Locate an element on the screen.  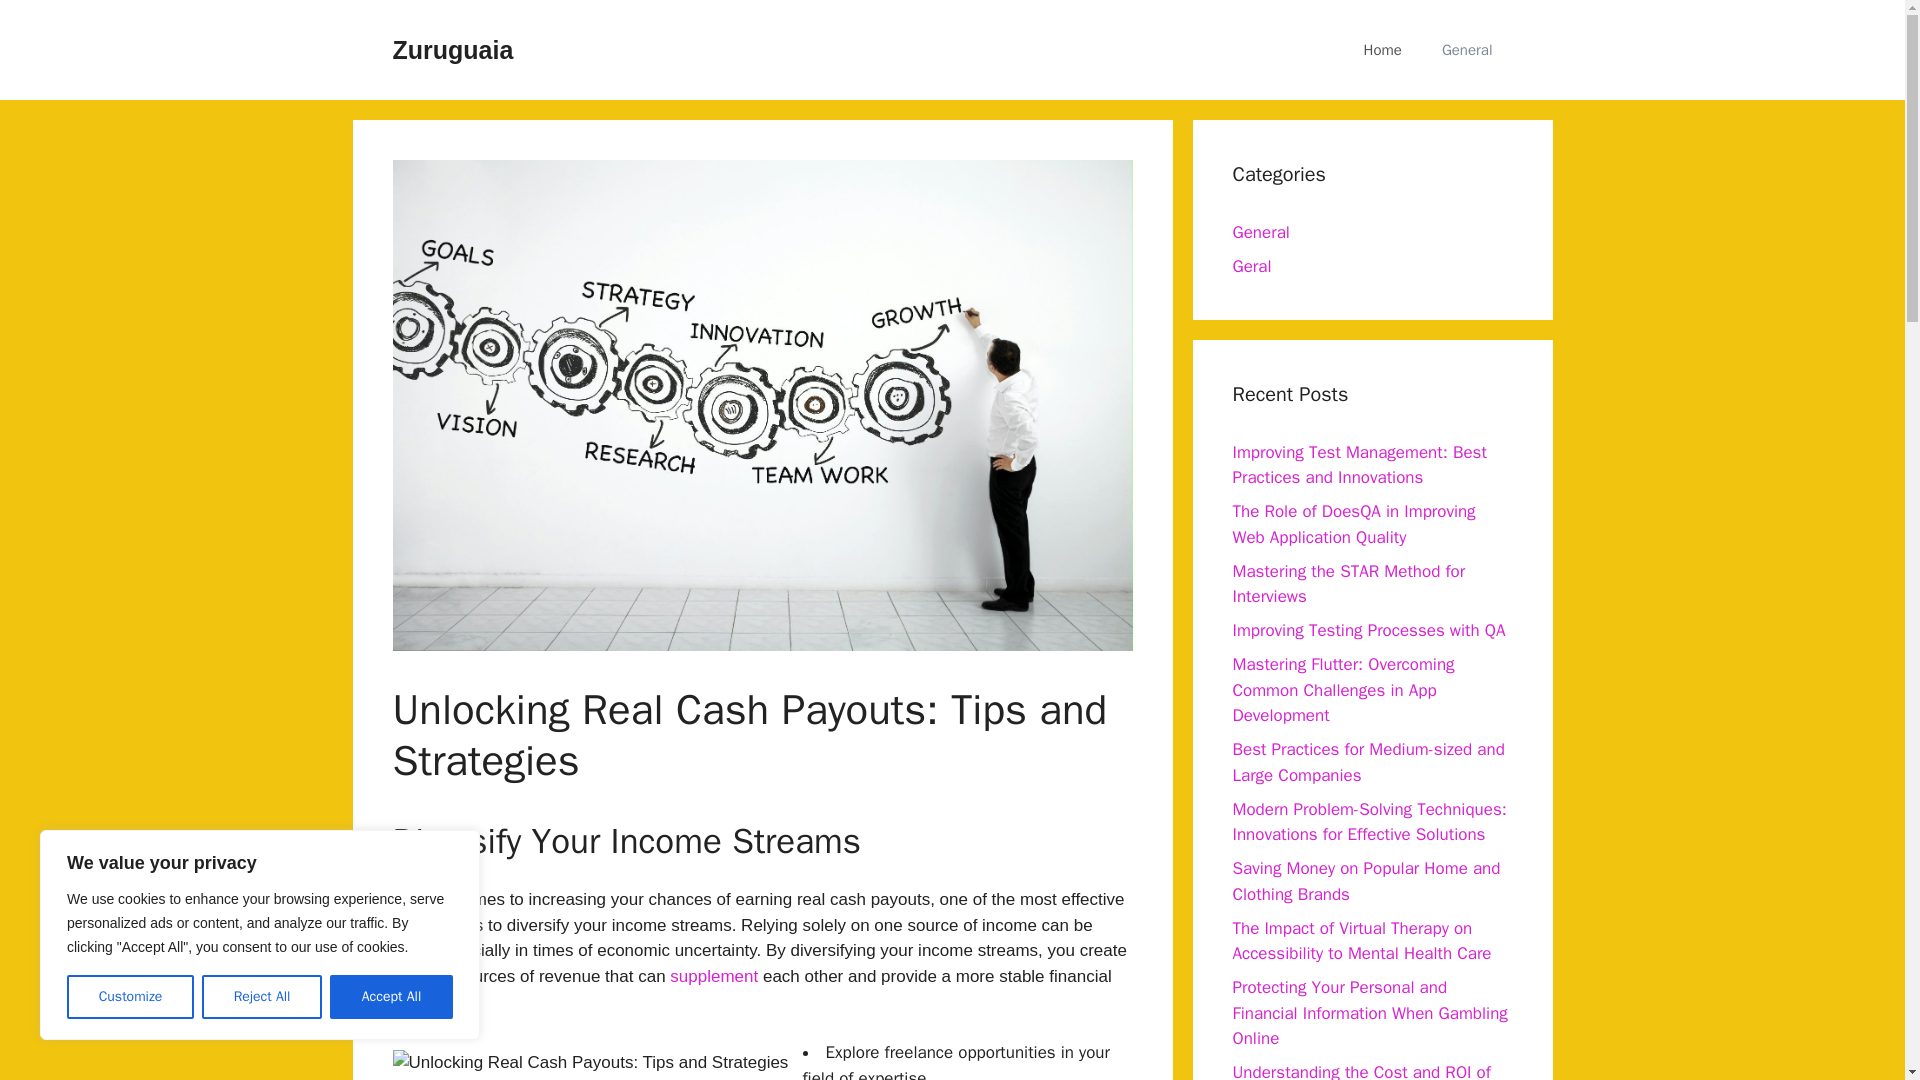
Customize is located at coordinates (130, 997).